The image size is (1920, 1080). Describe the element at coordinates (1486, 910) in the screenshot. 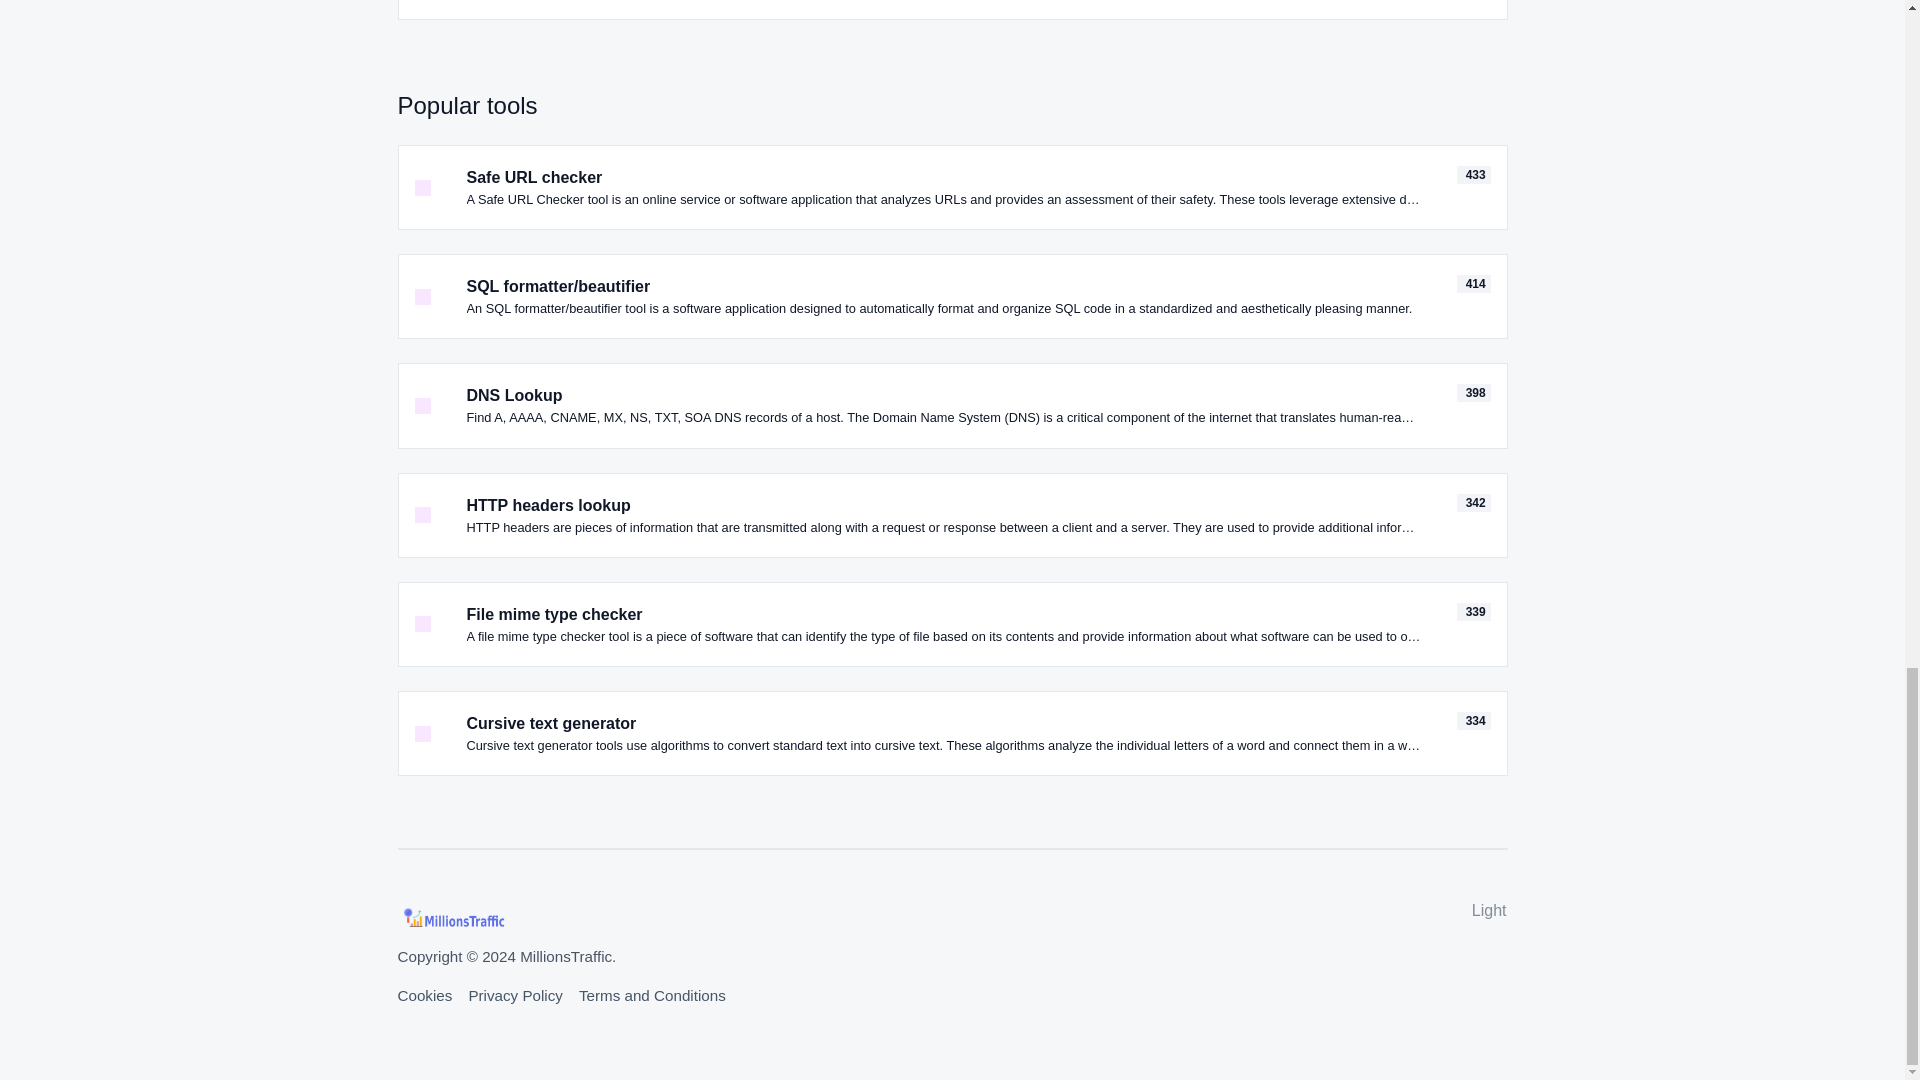

I see `Light` at that location.